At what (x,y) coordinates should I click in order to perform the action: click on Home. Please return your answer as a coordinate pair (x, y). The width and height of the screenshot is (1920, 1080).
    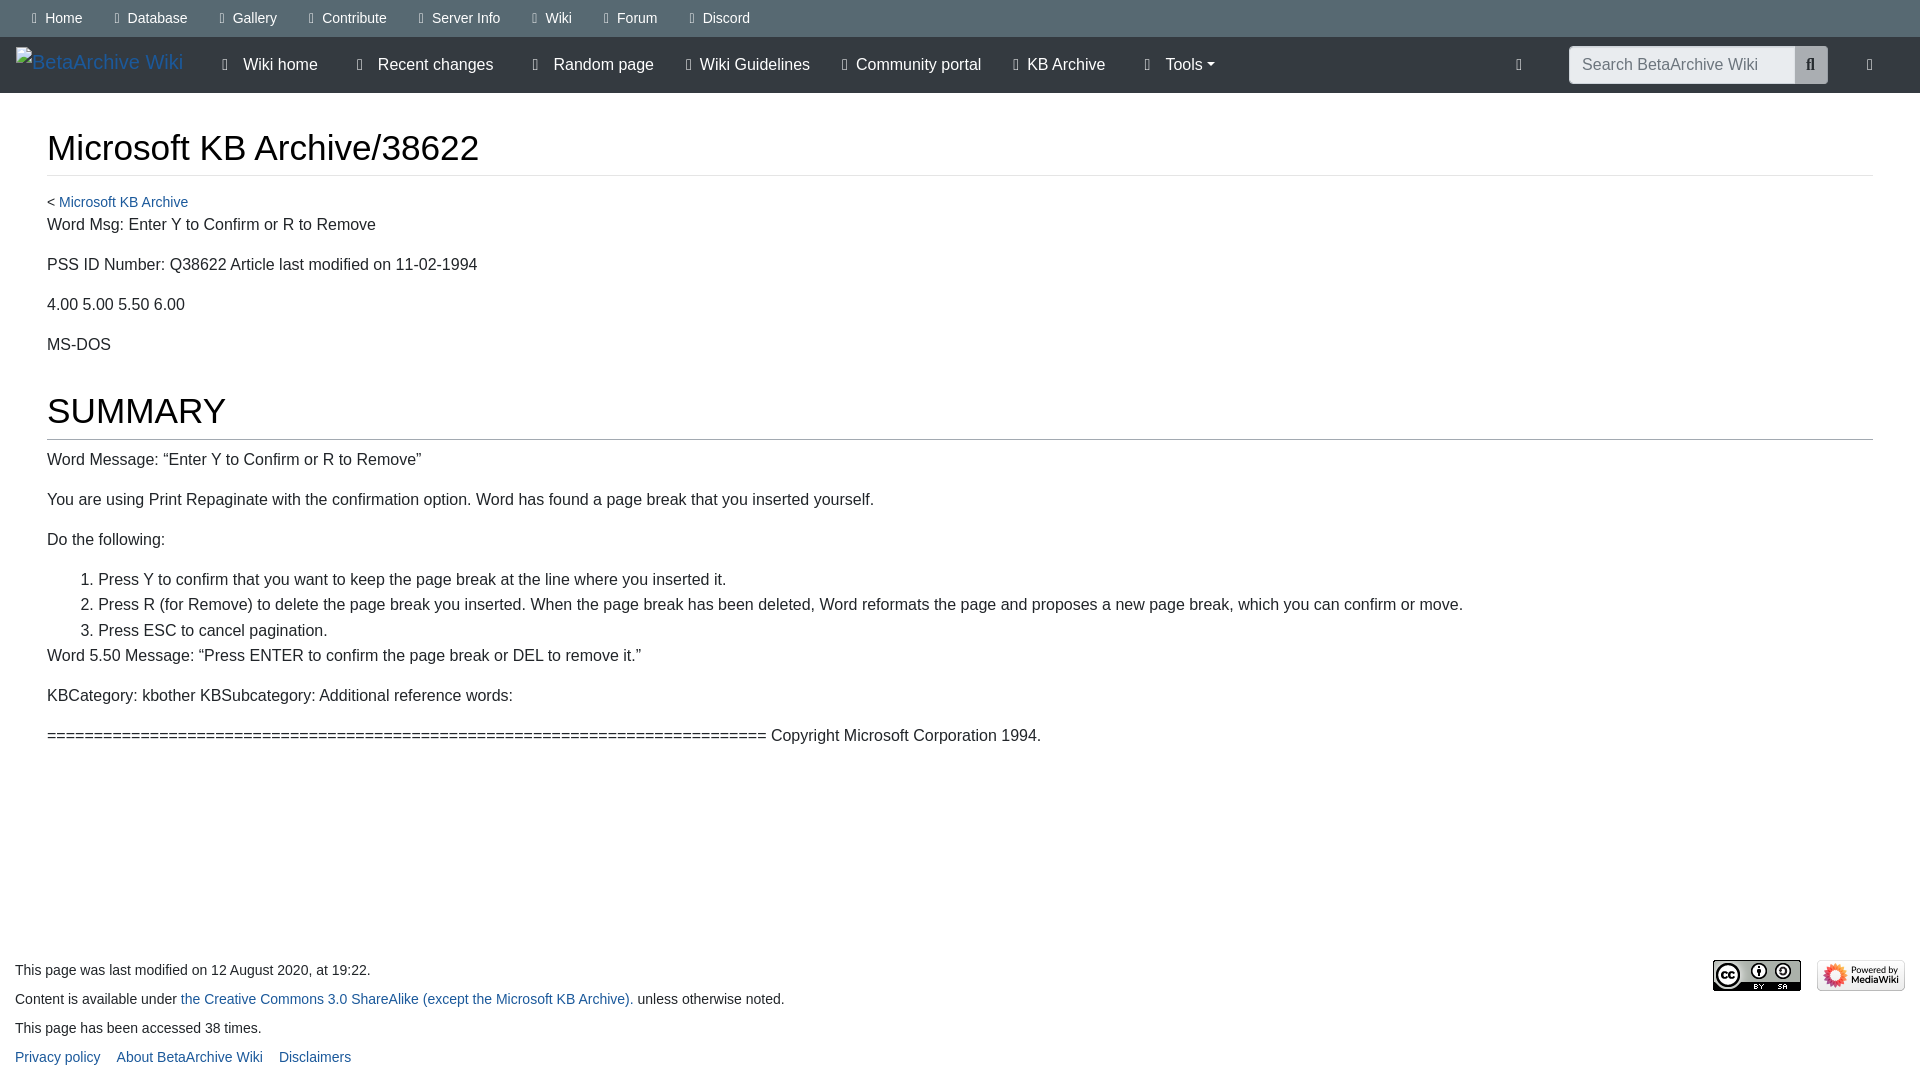
    Looking at the image, I should click on (56, 18).